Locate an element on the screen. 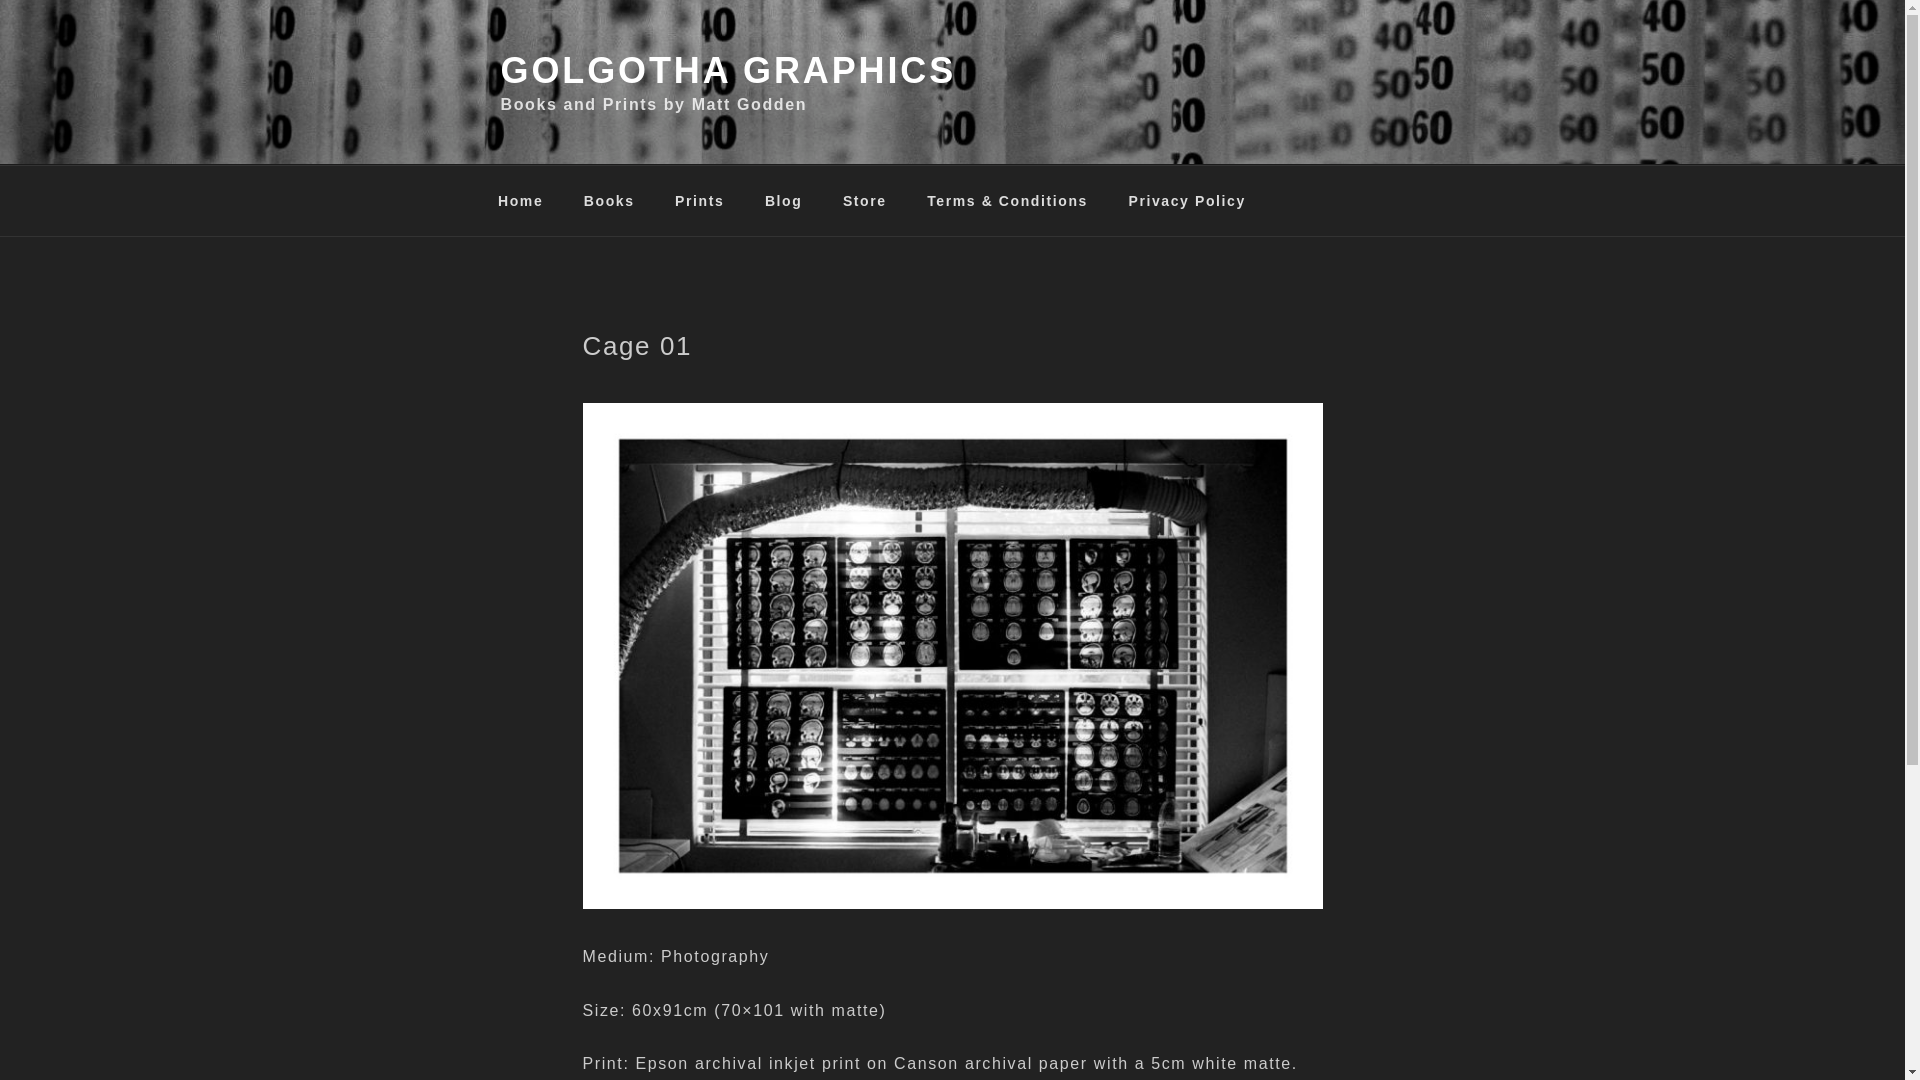  Prints is located at coordinates (700, 200).